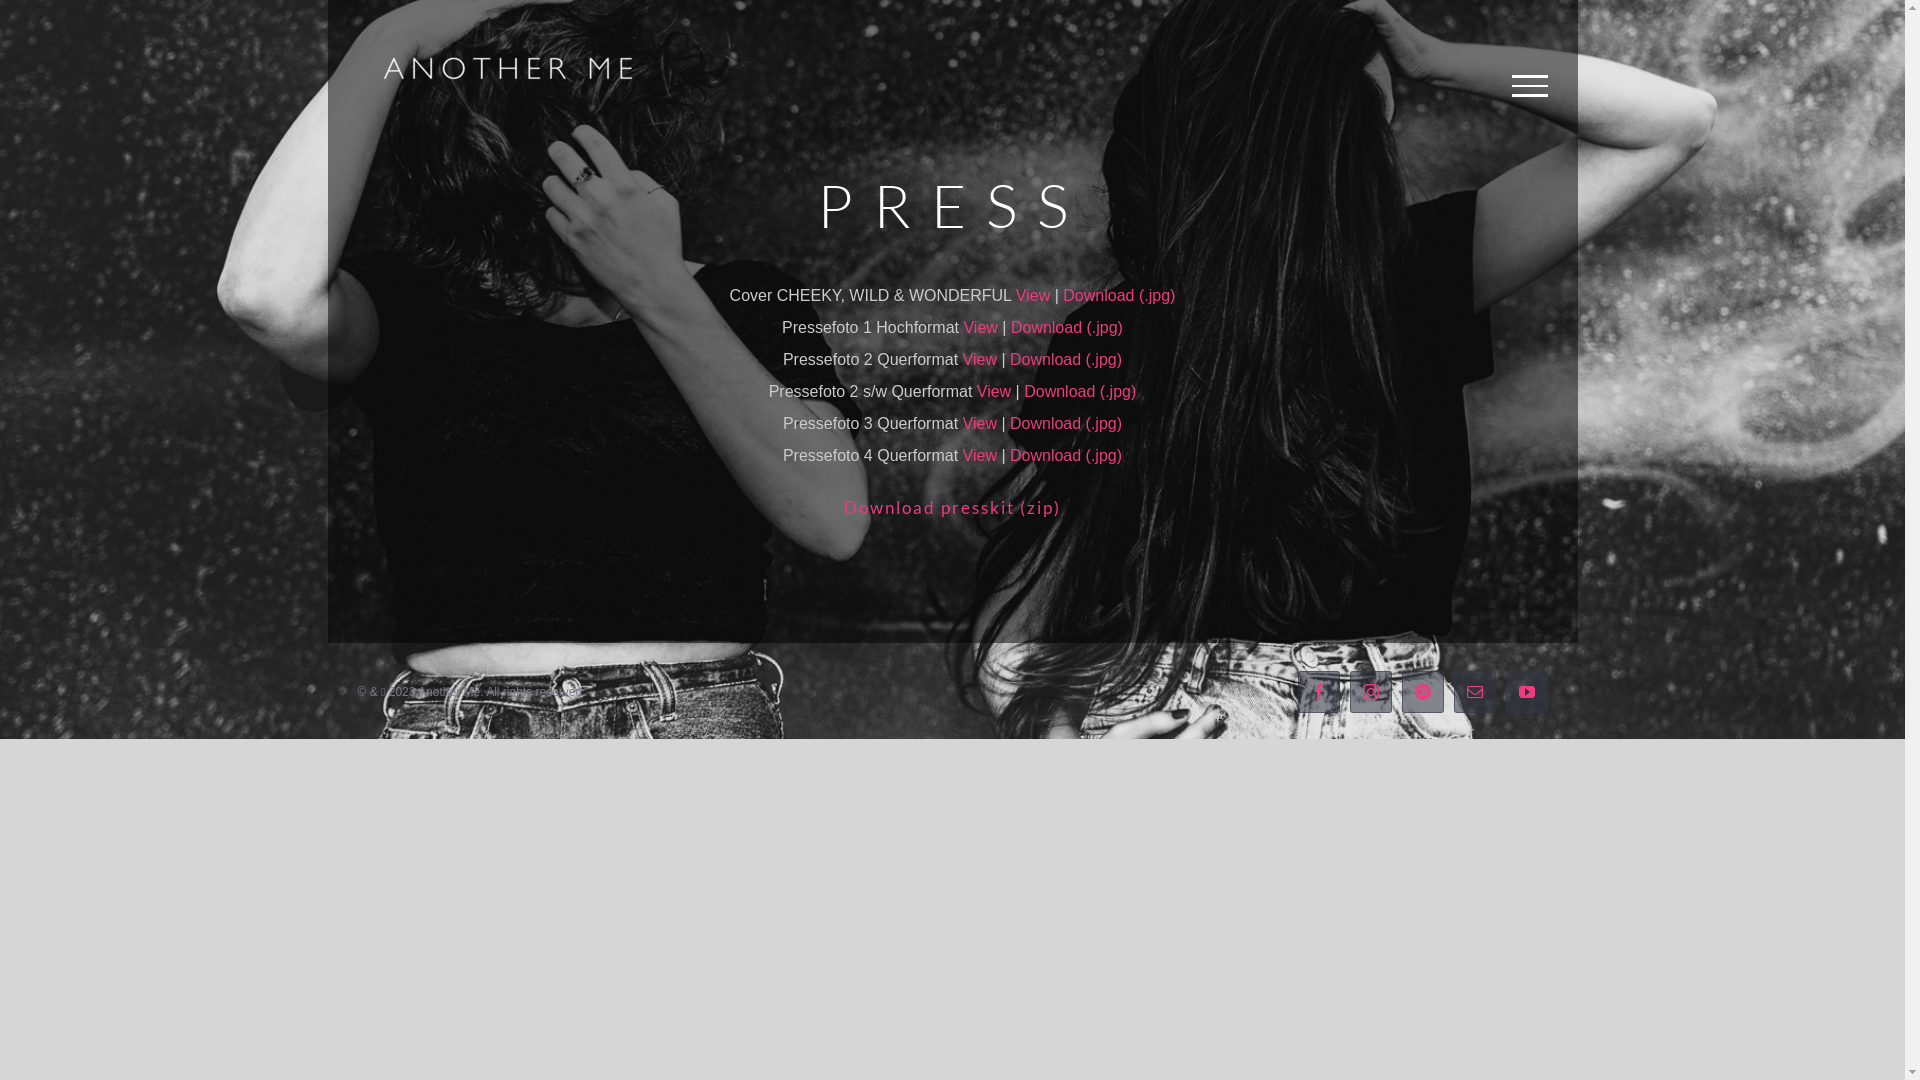 This screenshot has height=1080, width=1920. What do you see at coordinates (980, 424) in the screenshot?
I see `View` at bounding box center [980, 424].